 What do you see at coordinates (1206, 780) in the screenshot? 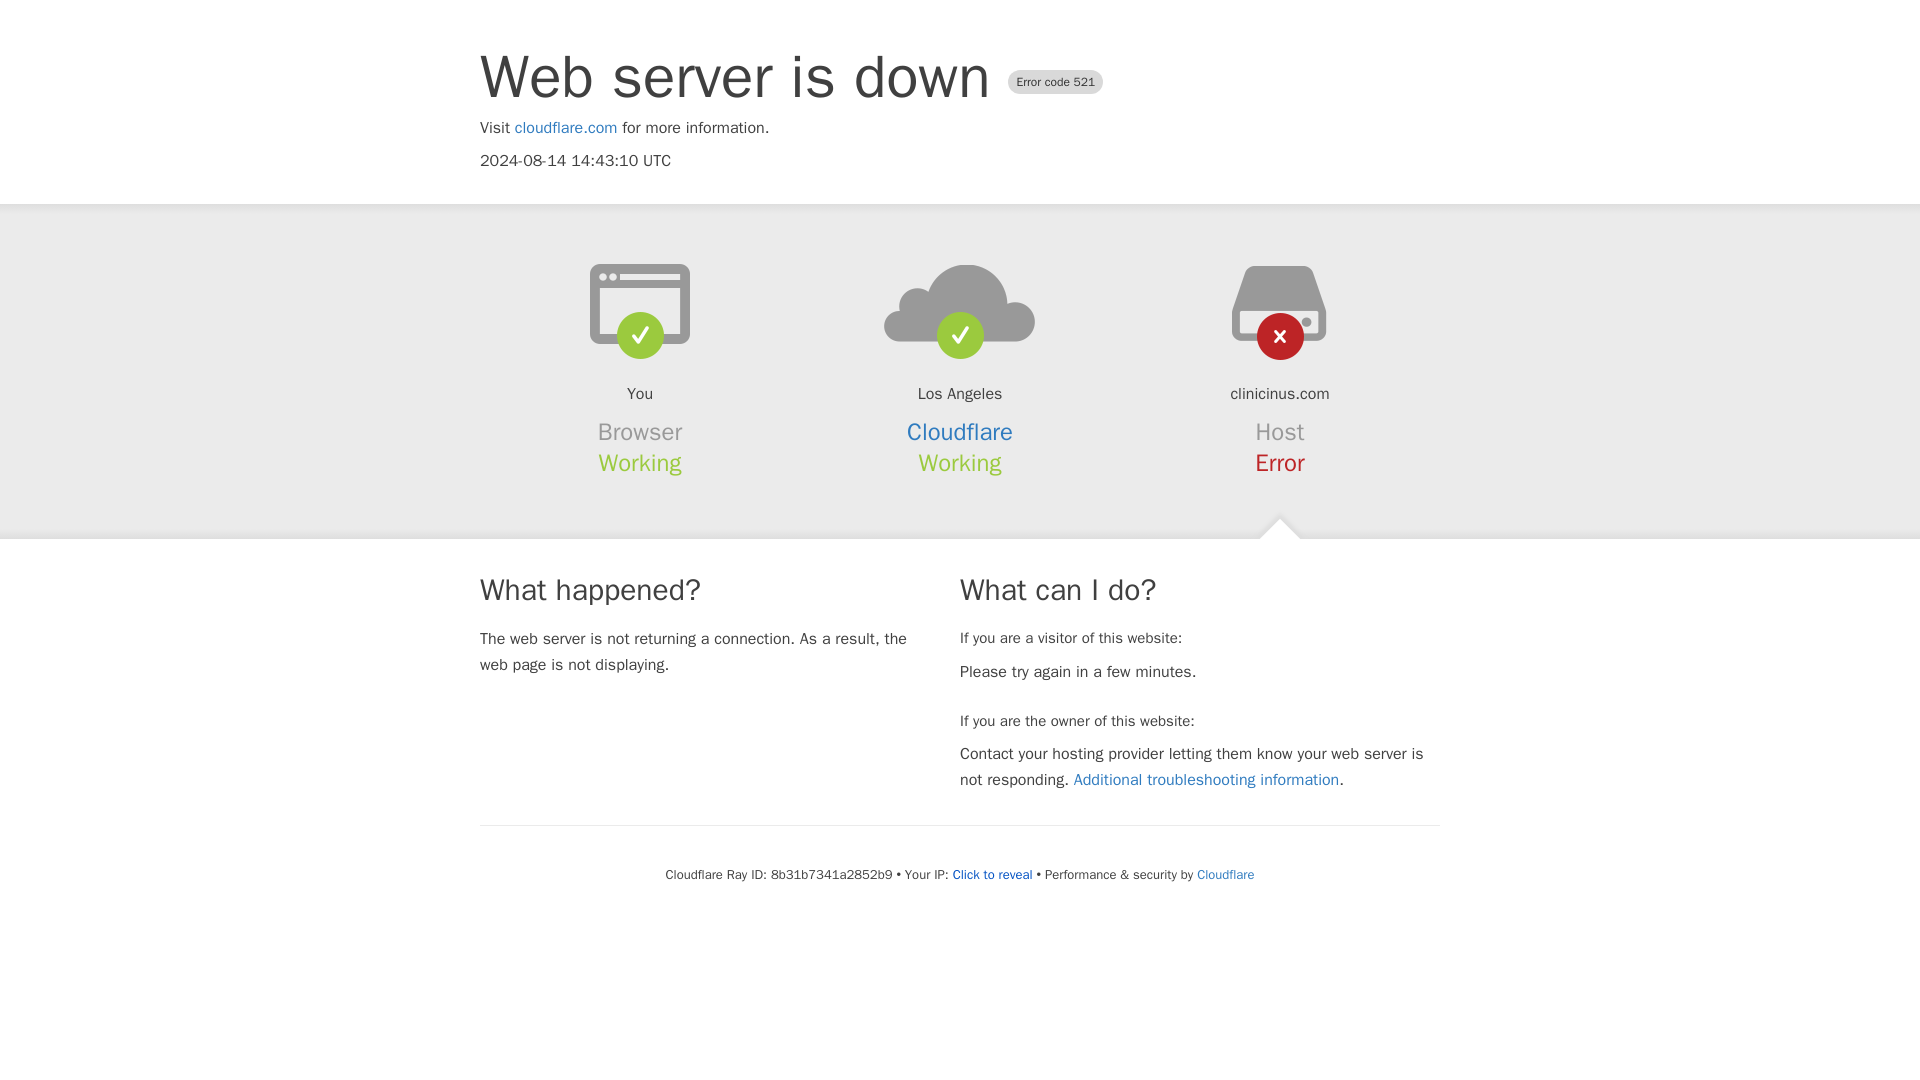
I see `Additional troubleshooting information` at bounding box center [1206, 780].